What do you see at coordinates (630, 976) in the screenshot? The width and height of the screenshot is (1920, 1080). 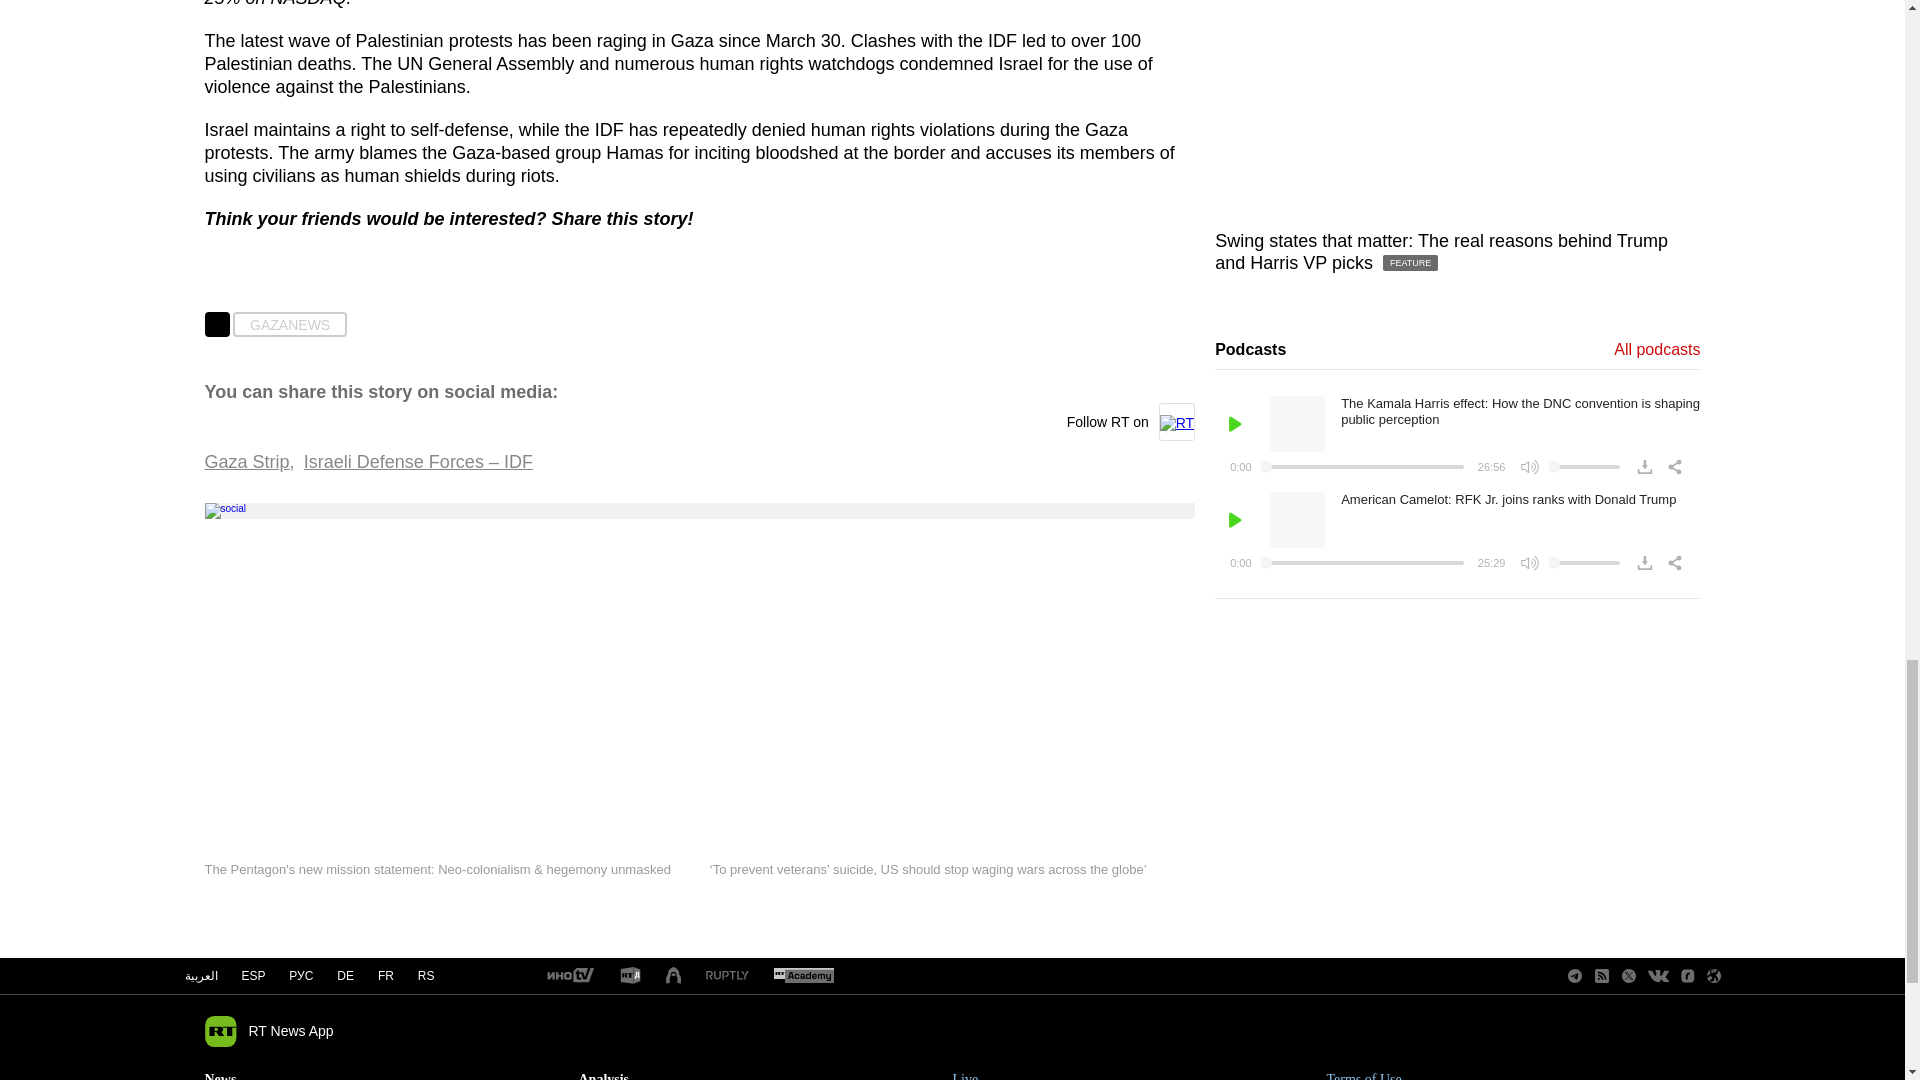 I see `RT ` at bounding box center [630, 976].